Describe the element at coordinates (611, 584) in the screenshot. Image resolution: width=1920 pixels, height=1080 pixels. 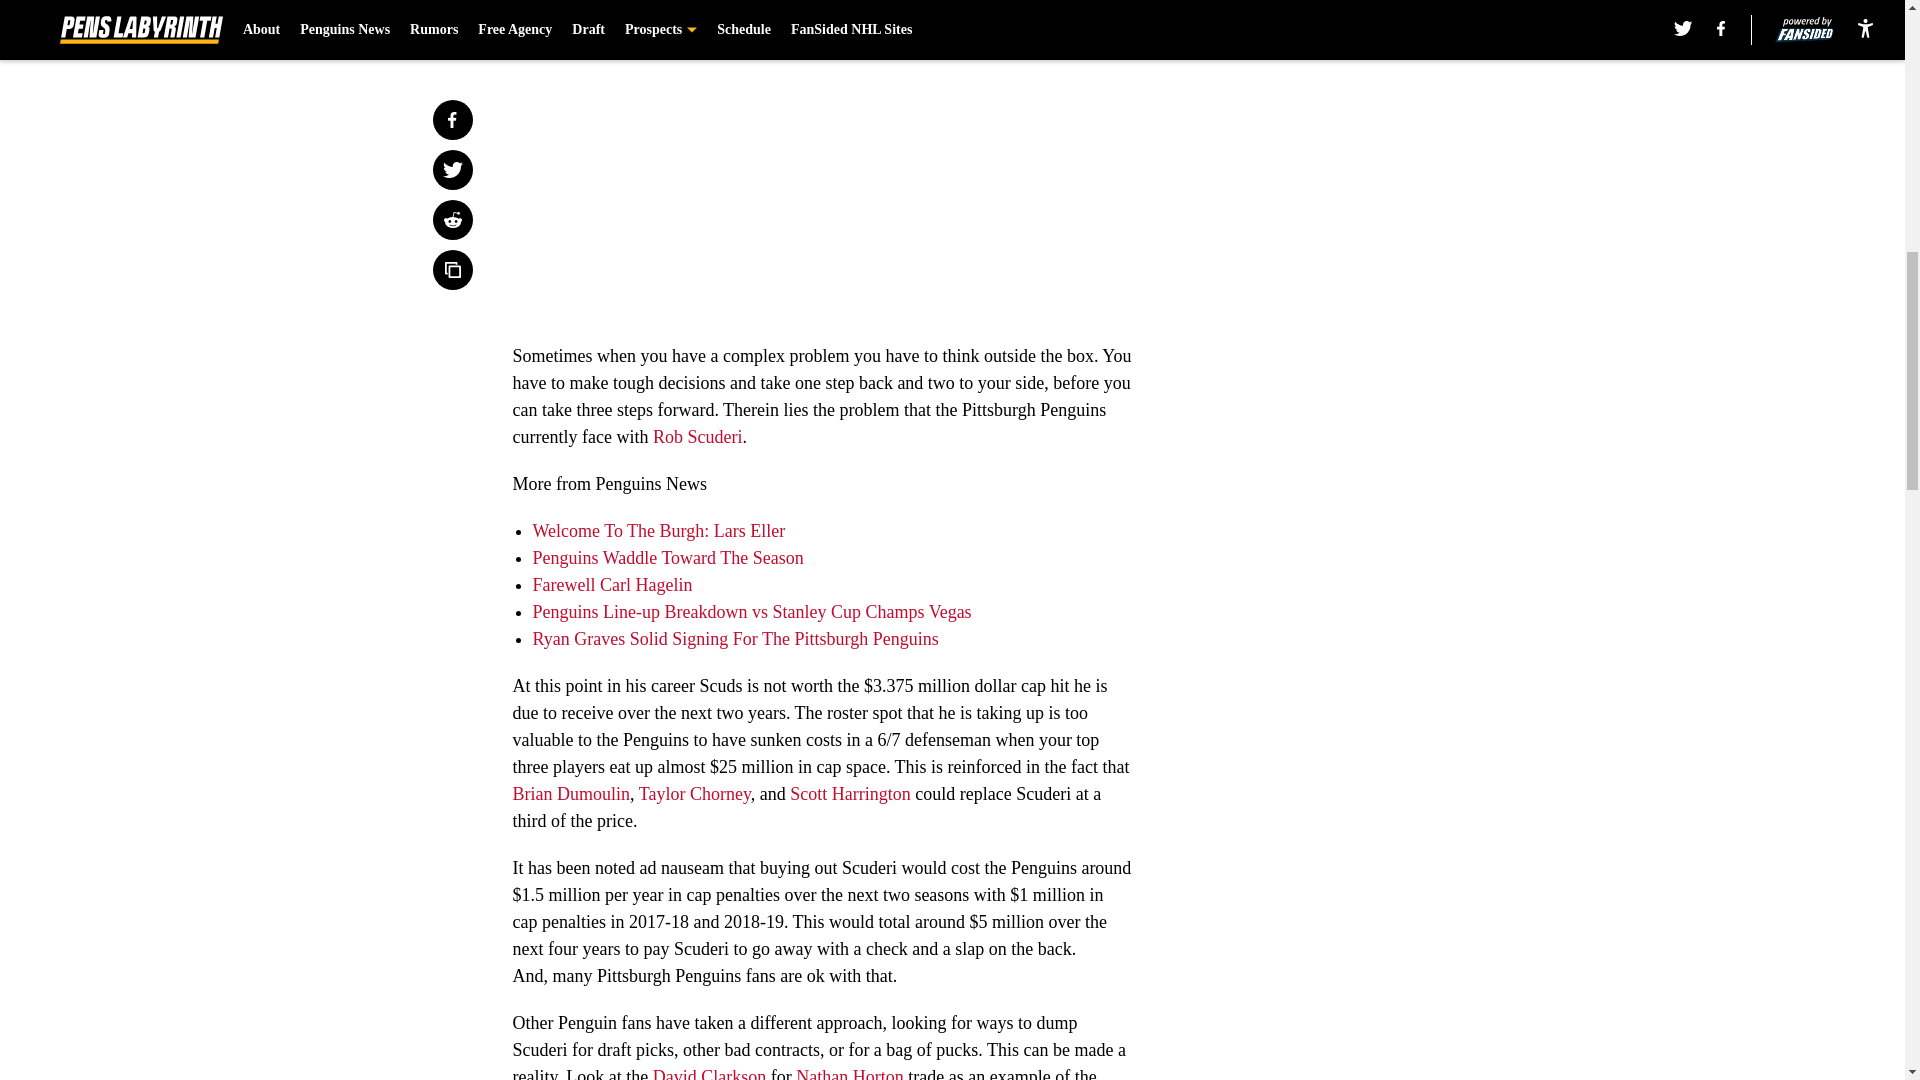
I see `Farewell Carl Hagelin` at that location.